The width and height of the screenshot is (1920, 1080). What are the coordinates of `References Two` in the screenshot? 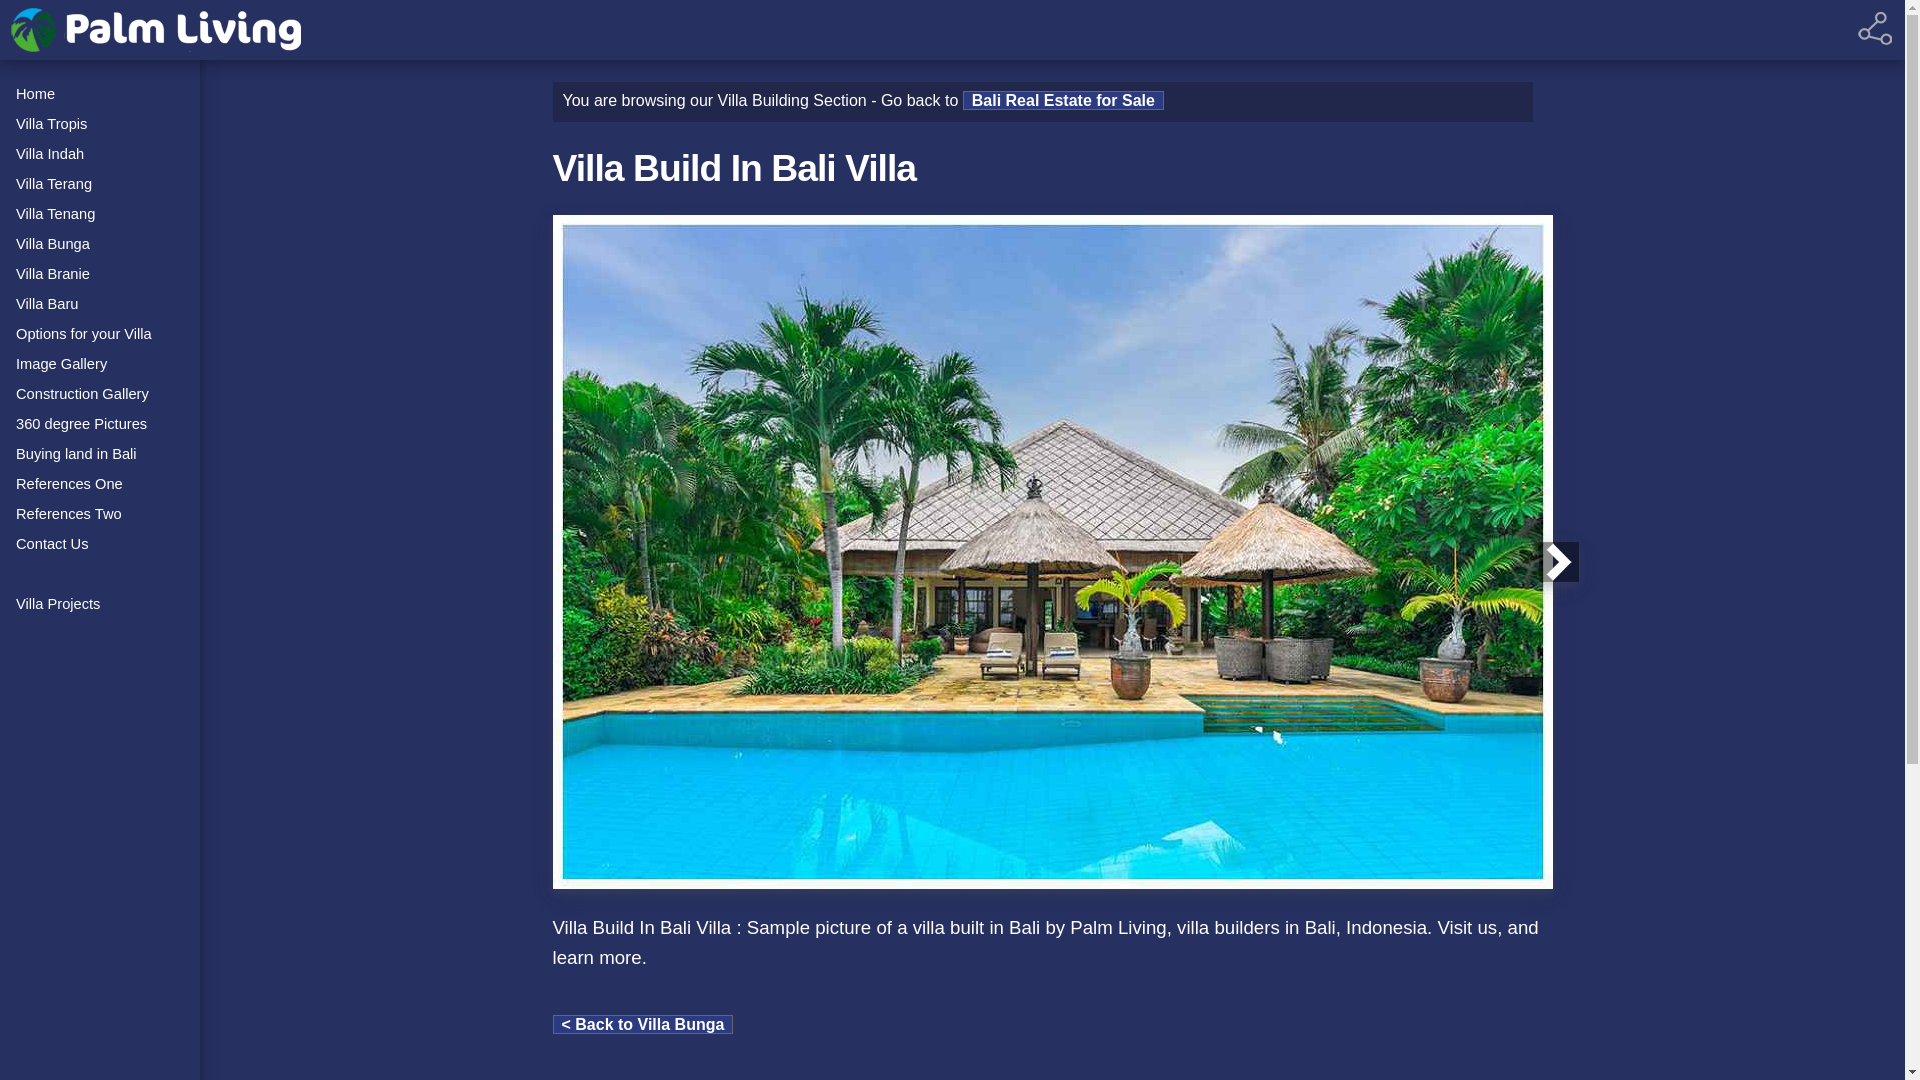 It's located at (100, 512).